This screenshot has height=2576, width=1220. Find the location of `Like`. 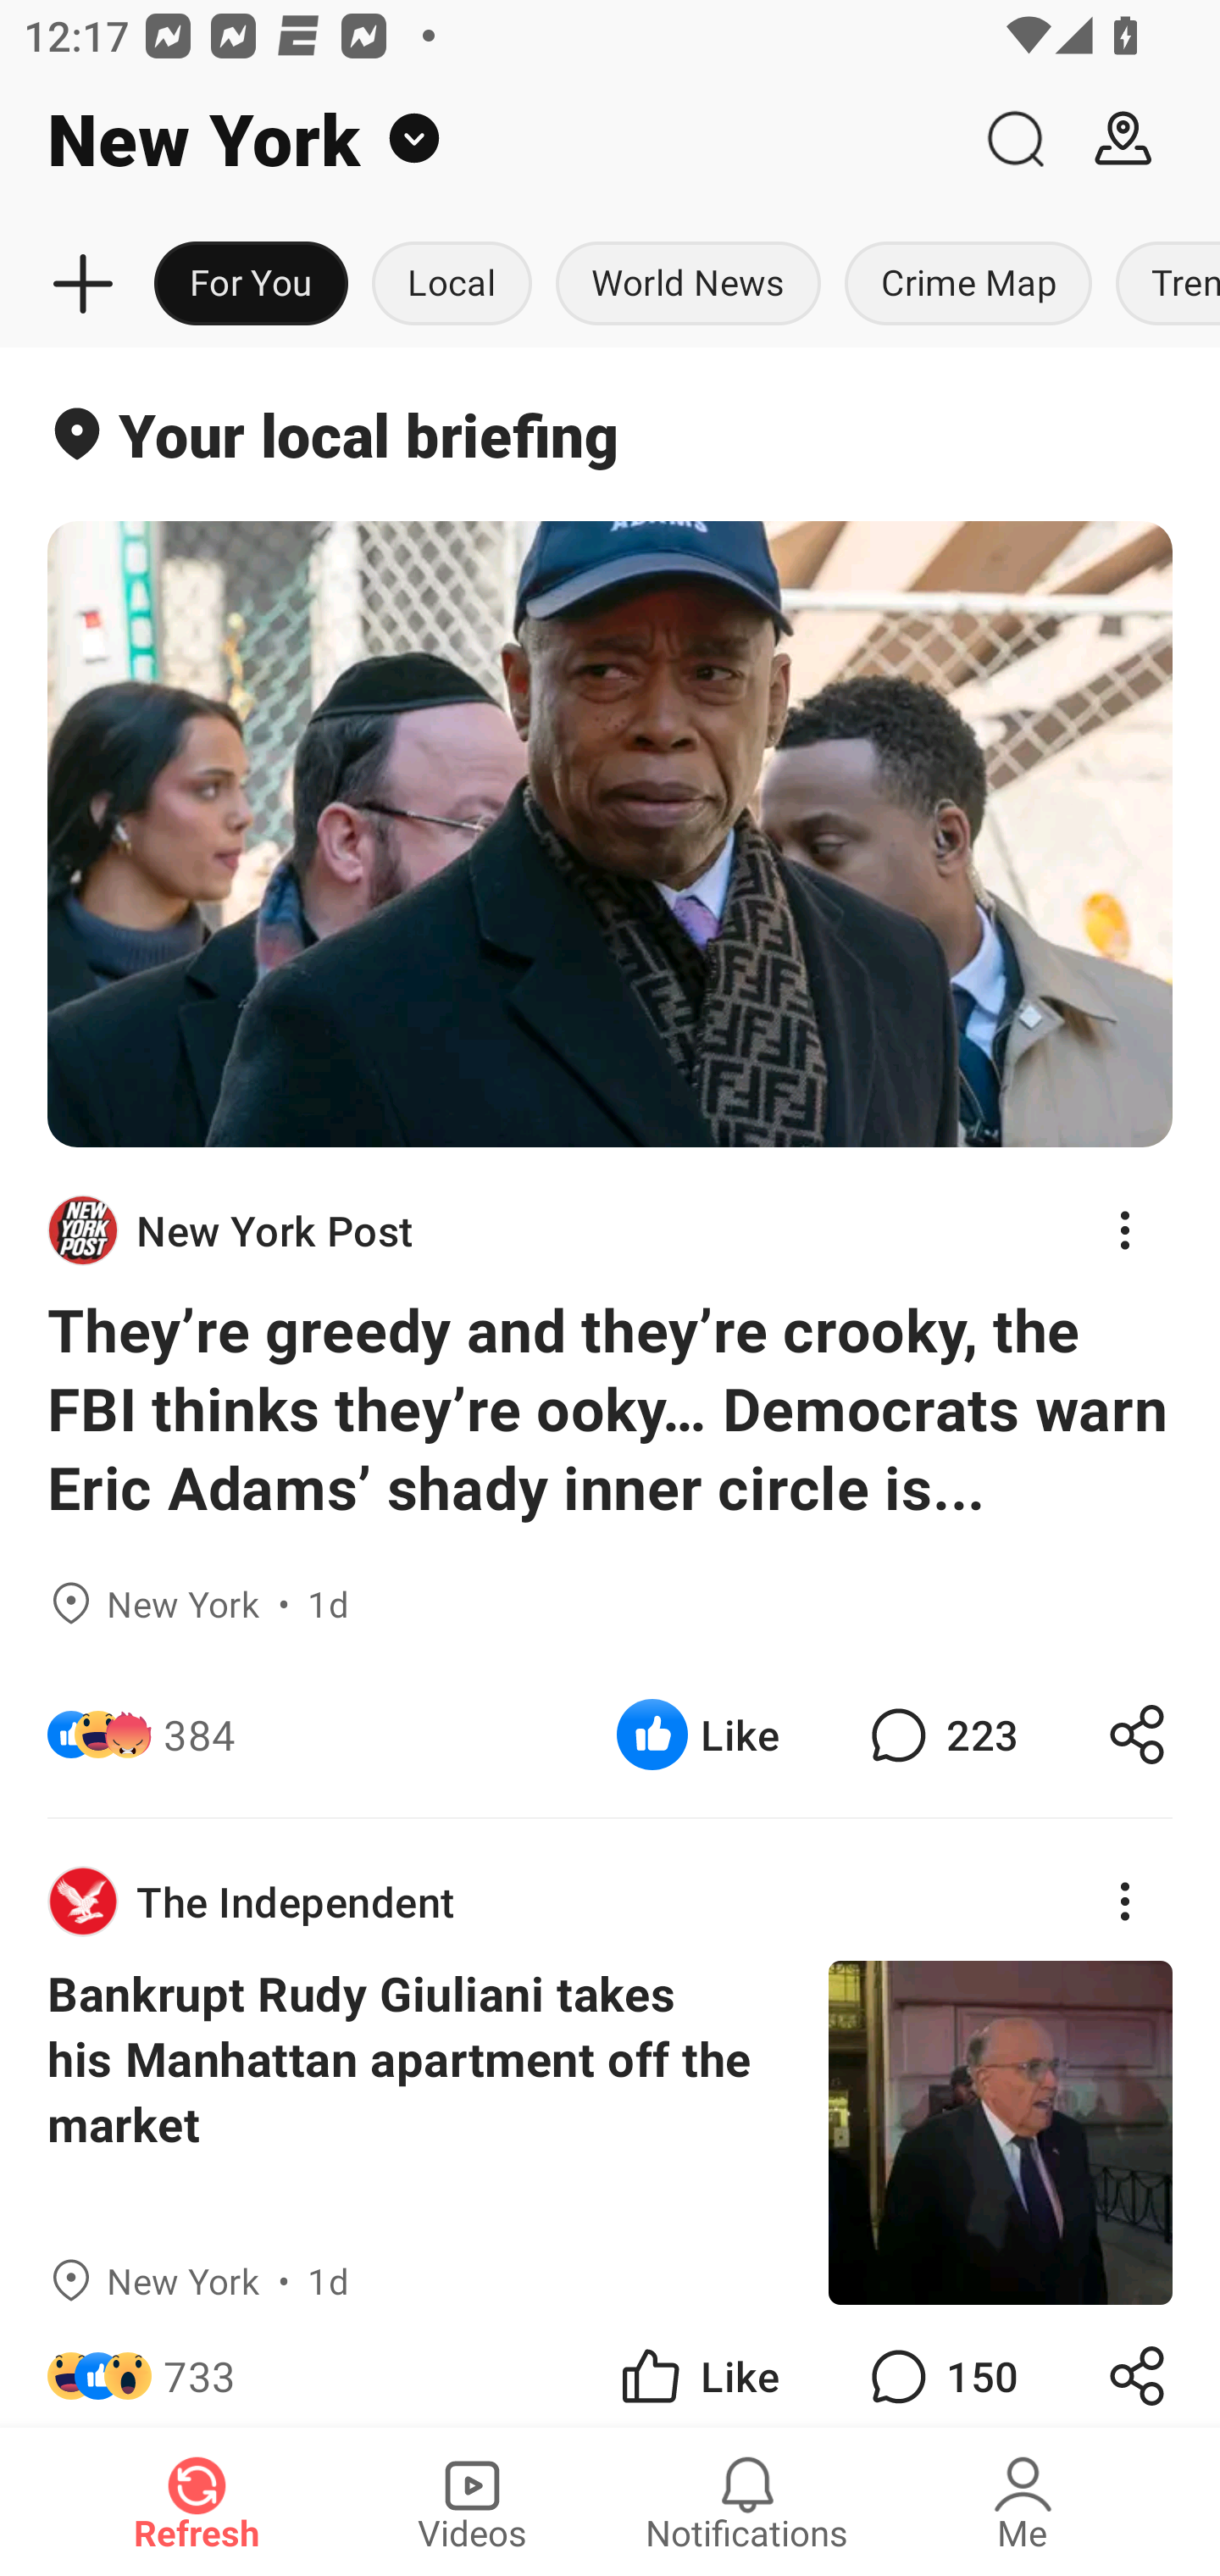

Like is located at coordinates (698, 2366).